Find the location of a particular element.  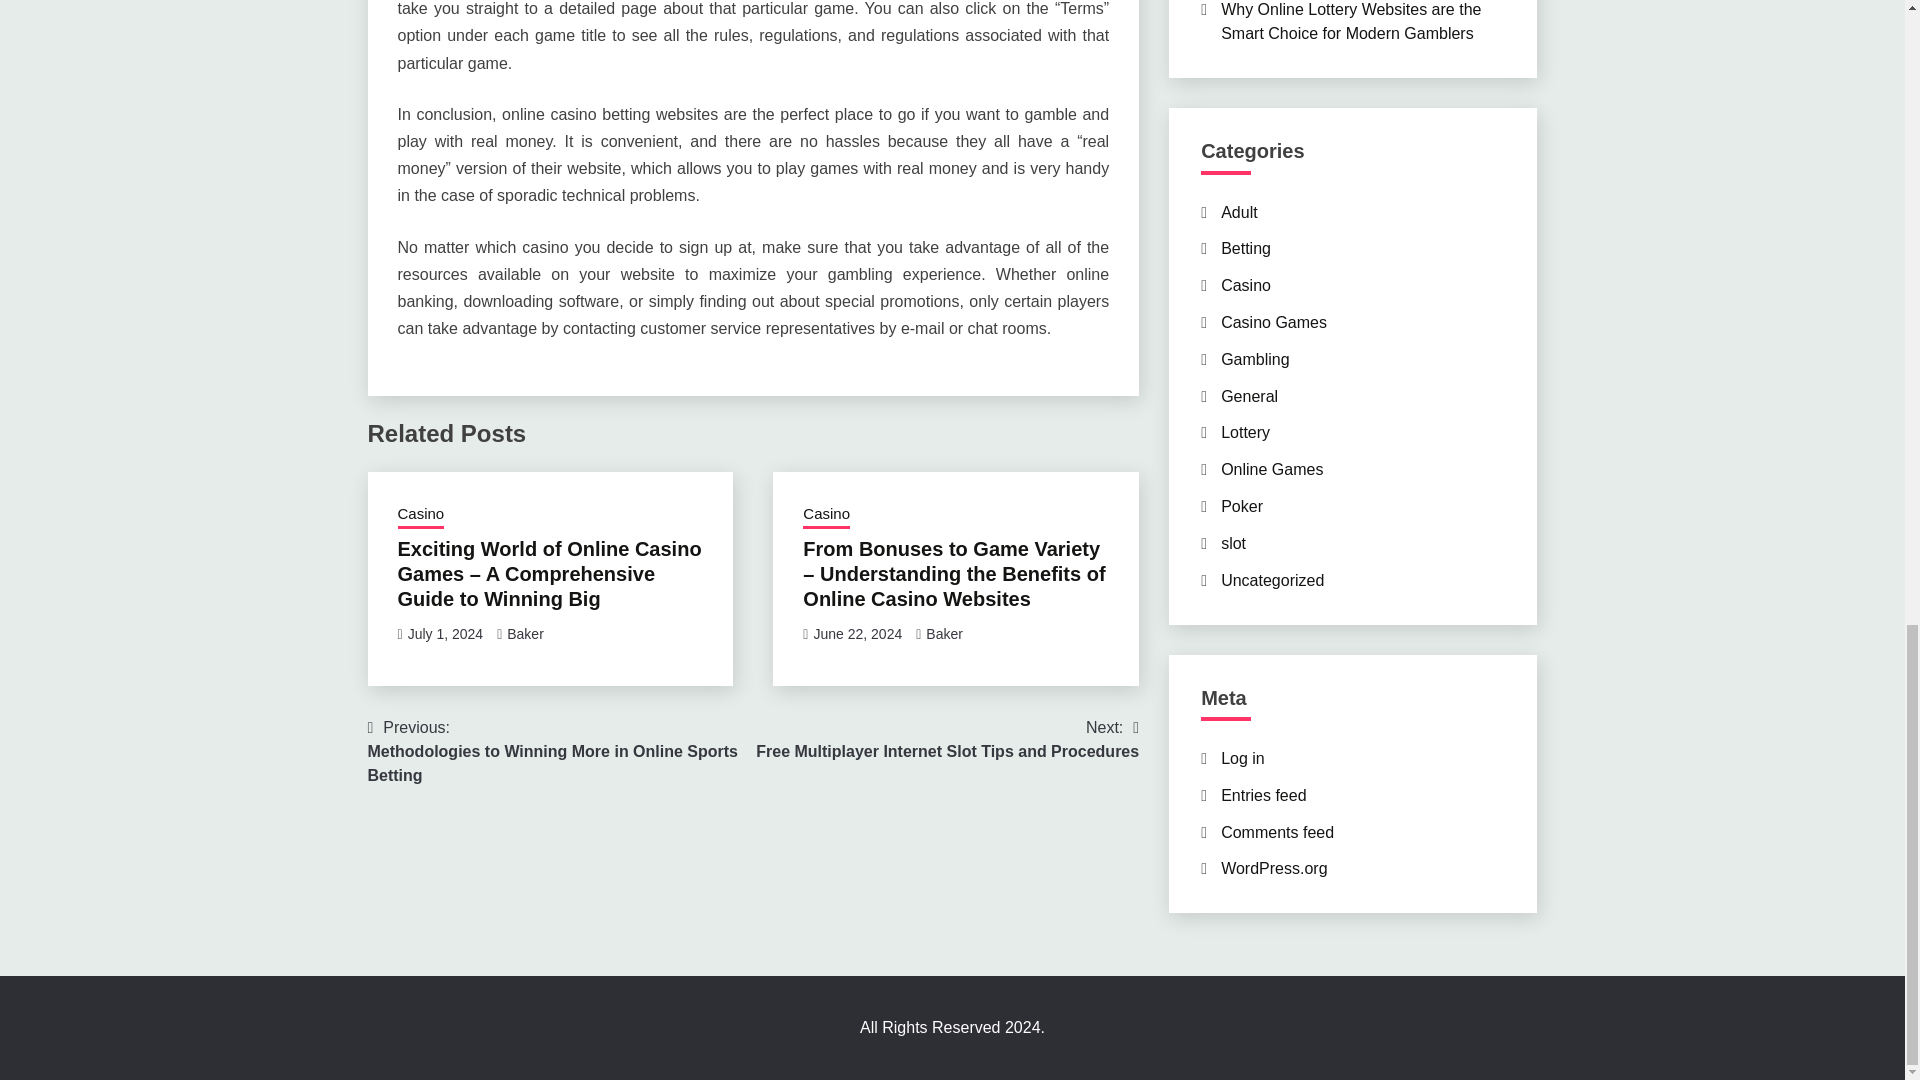

Casino is located at coordinates (947, 740).